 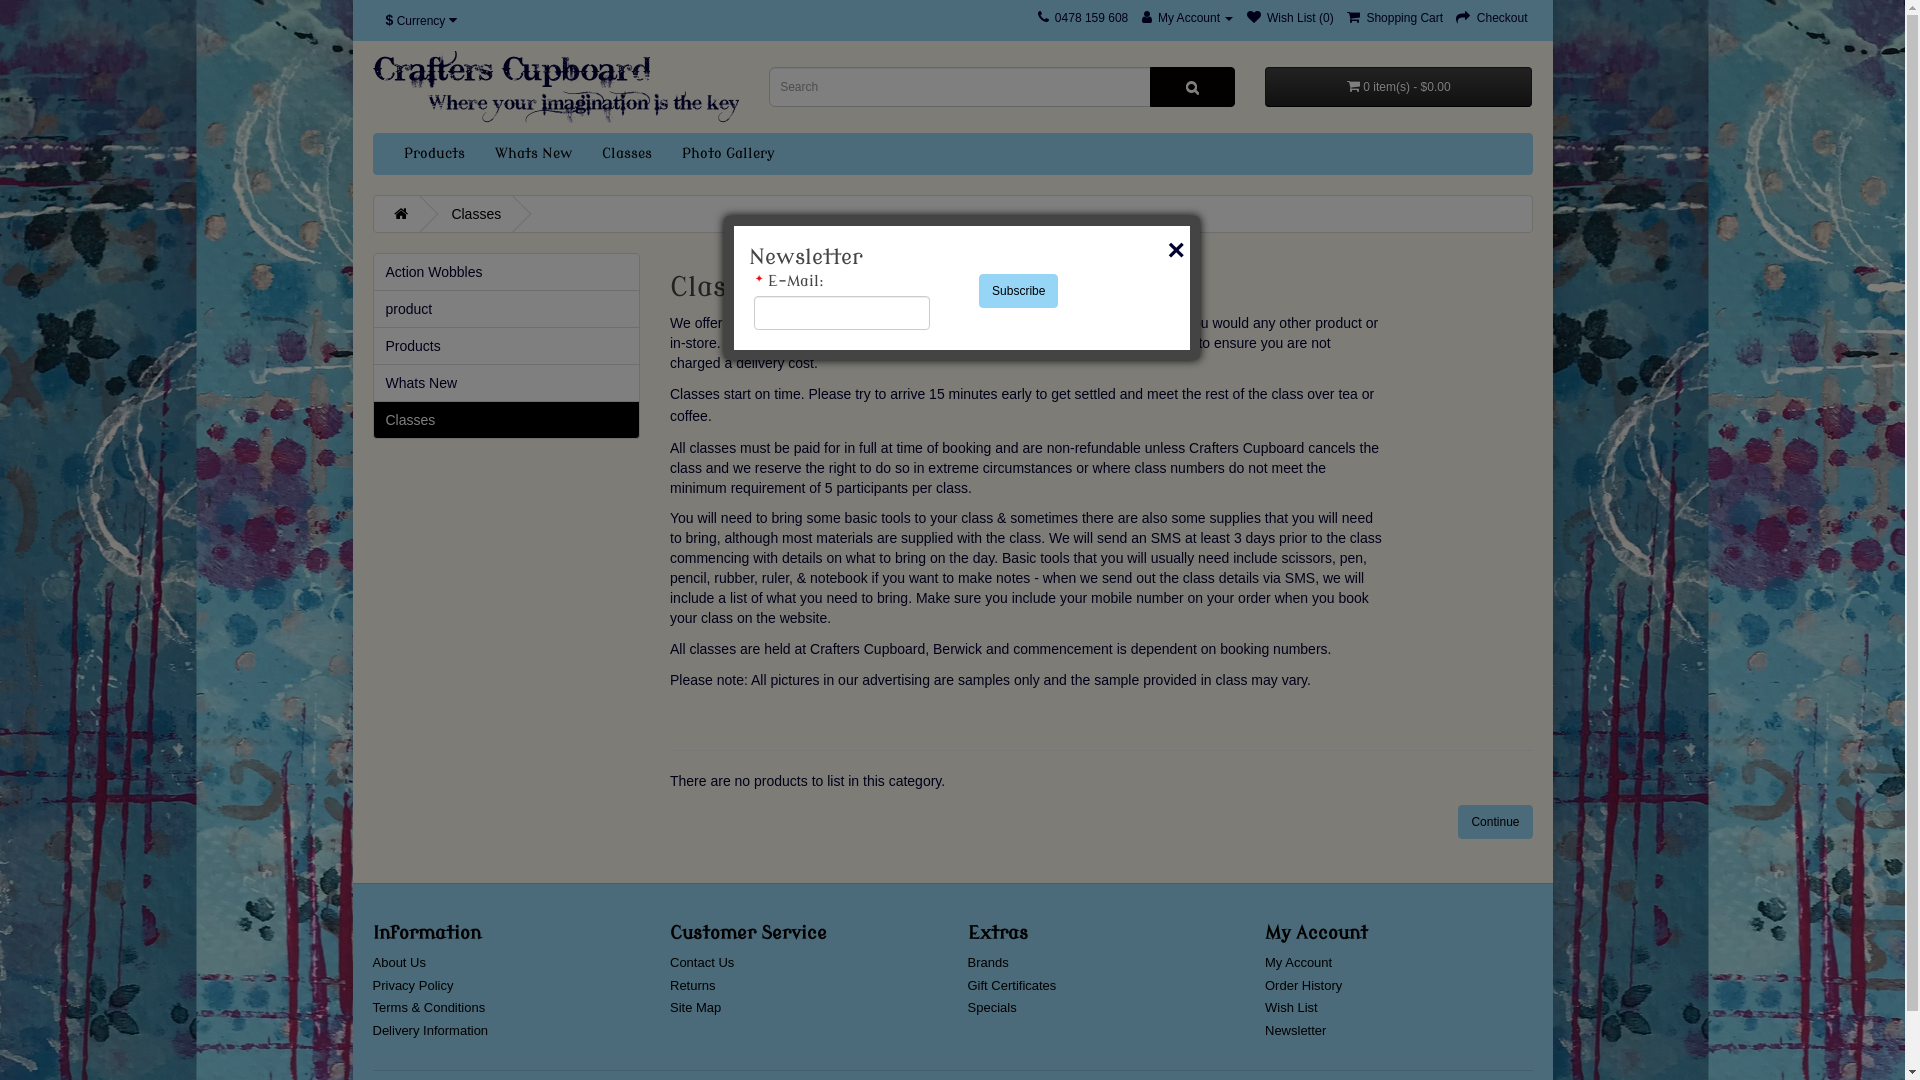 I want to click on Gift Certificates, so click(x=1012, y=986).